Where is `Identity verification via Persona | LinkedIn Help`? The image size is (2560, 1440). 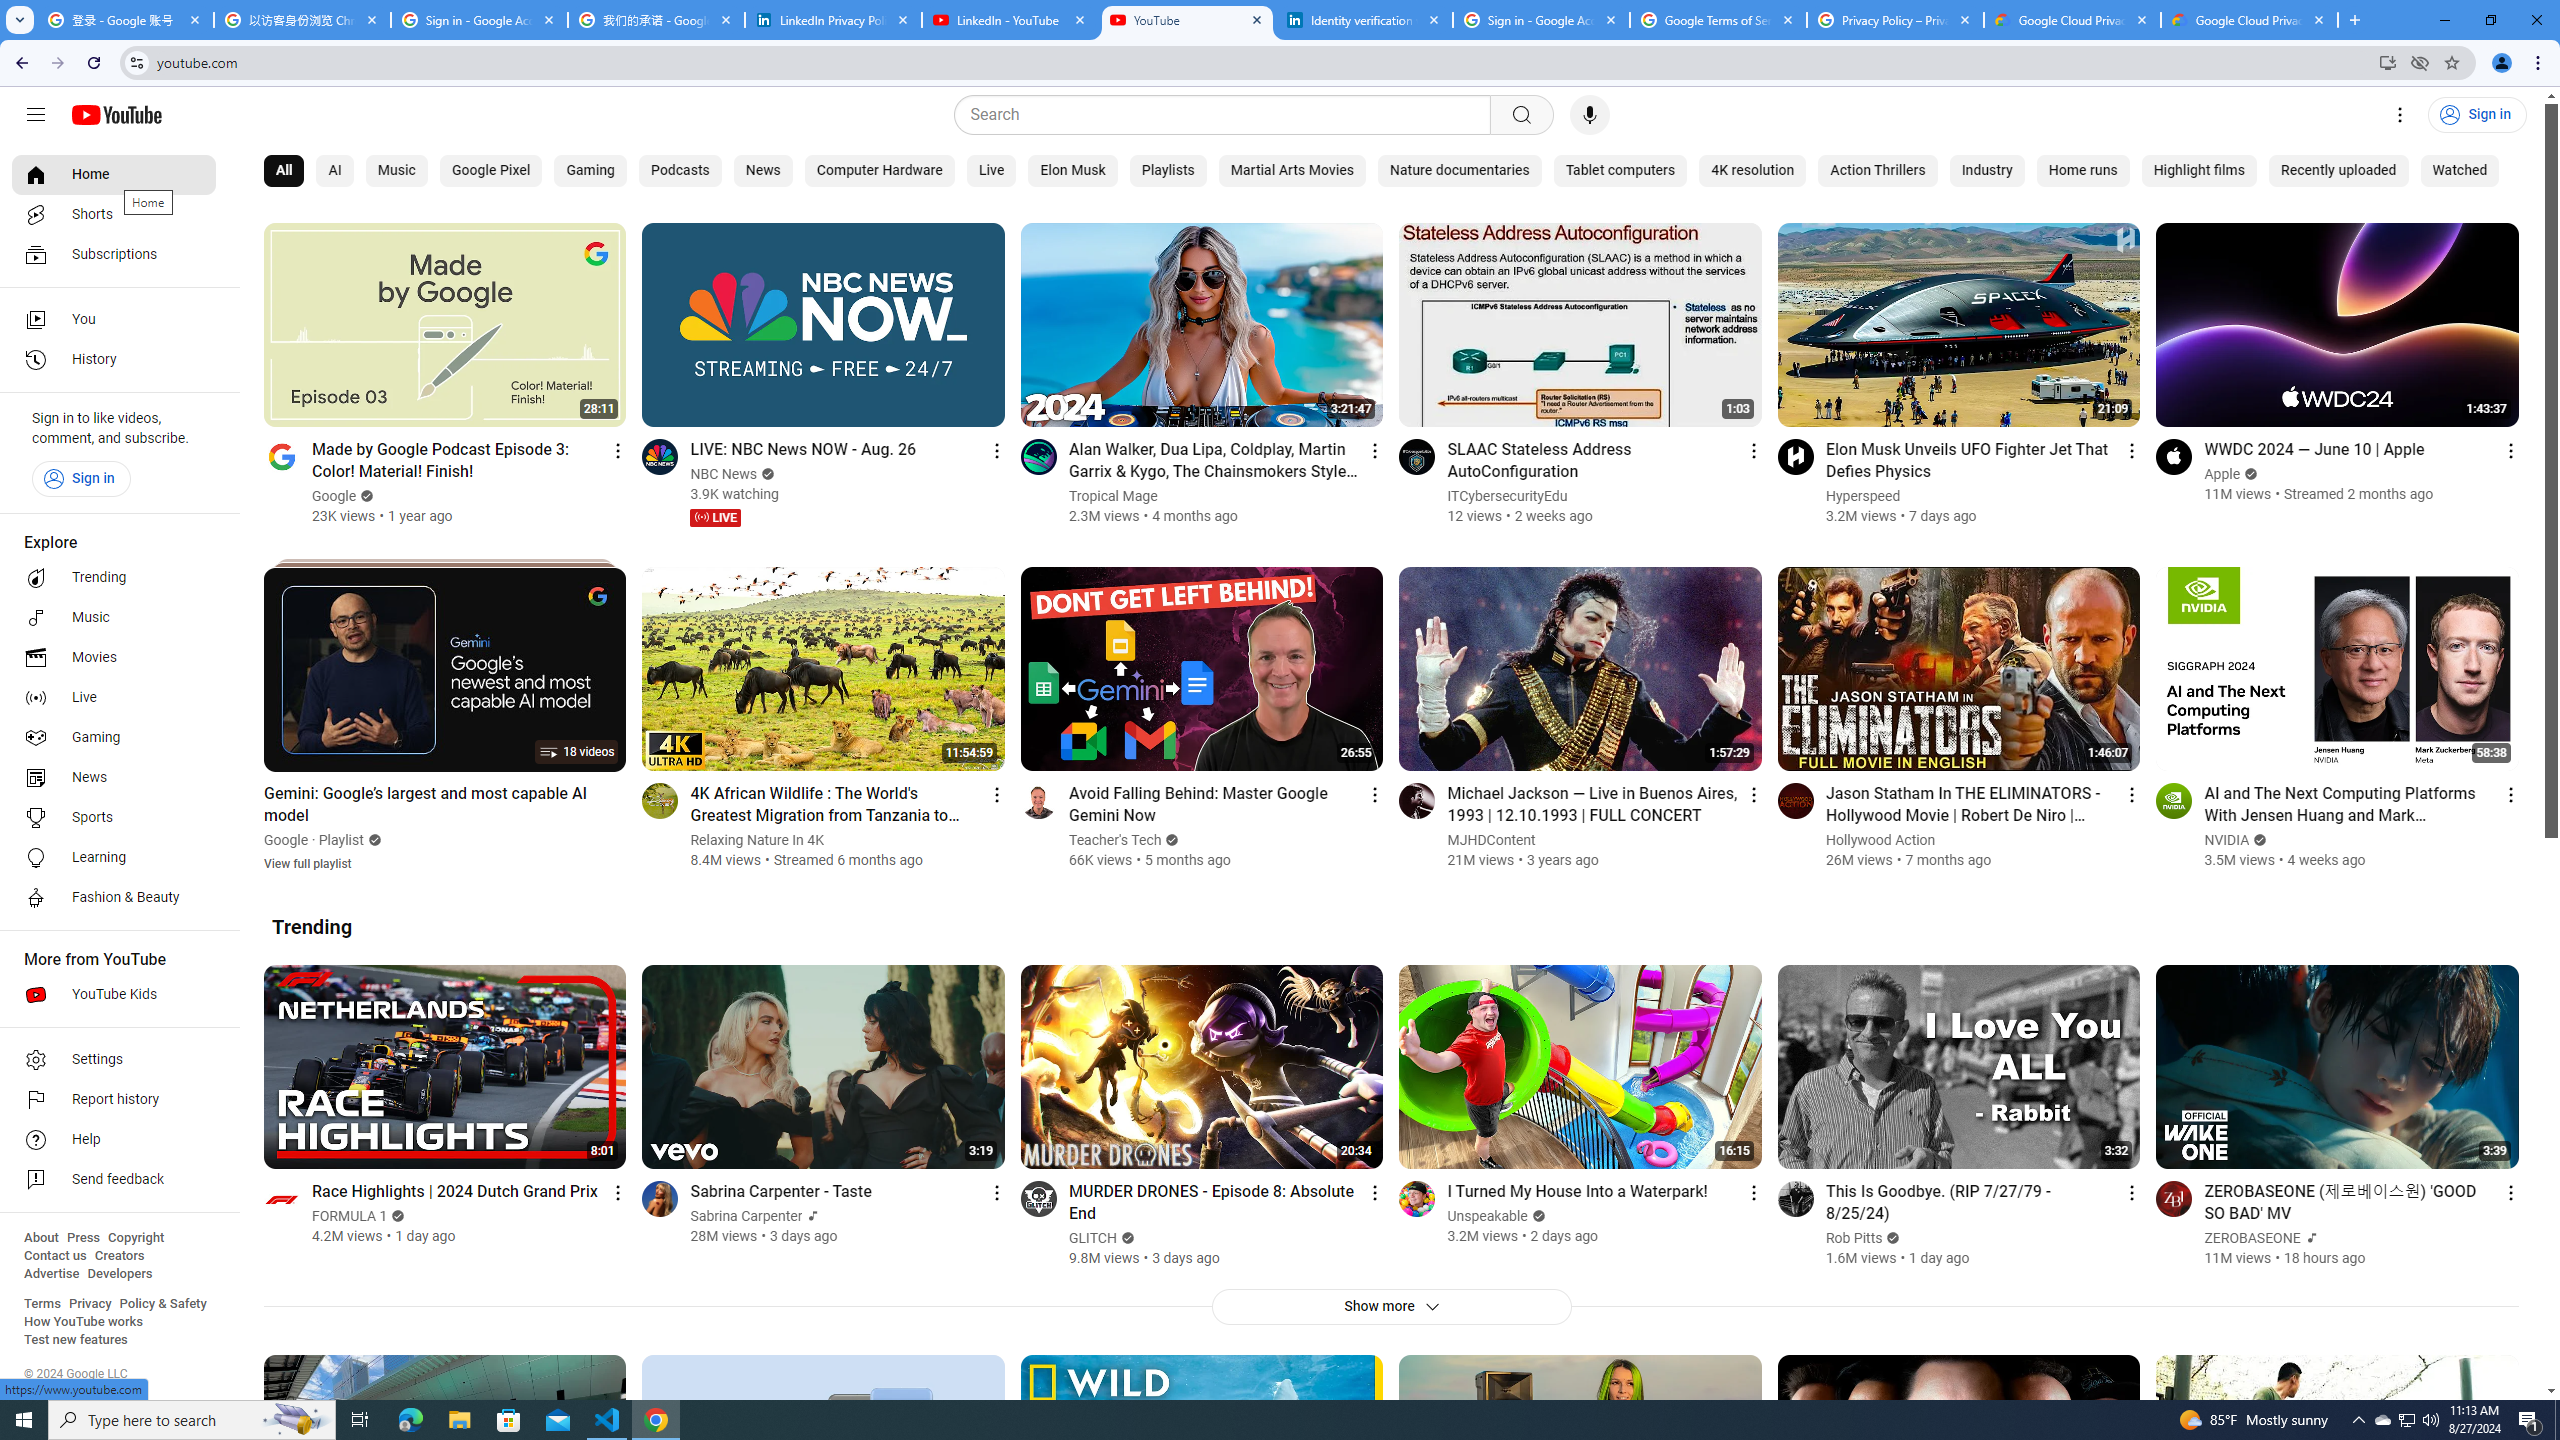
Identity verification via Persona | LinkedIn Help is located at coordinates (1364, 20).